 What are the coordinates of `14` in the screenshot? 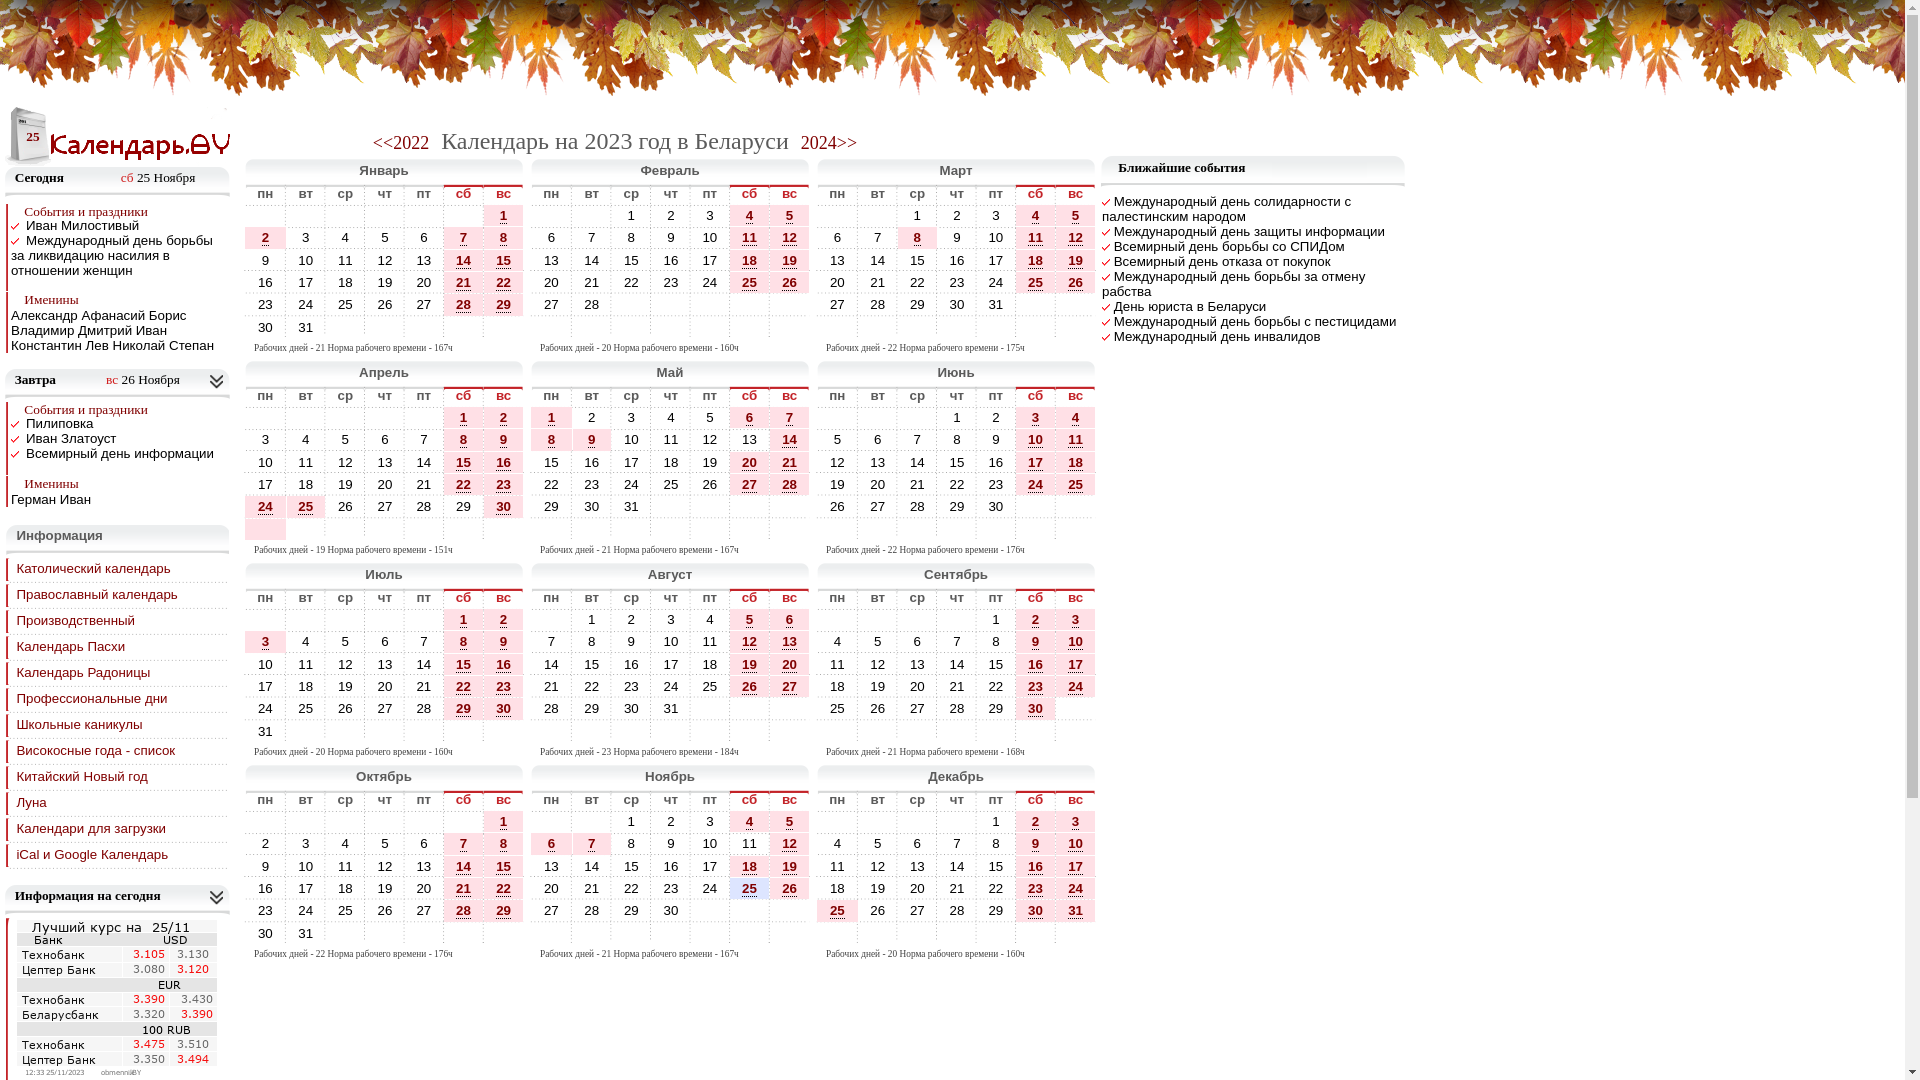 It's located at (464, 866).